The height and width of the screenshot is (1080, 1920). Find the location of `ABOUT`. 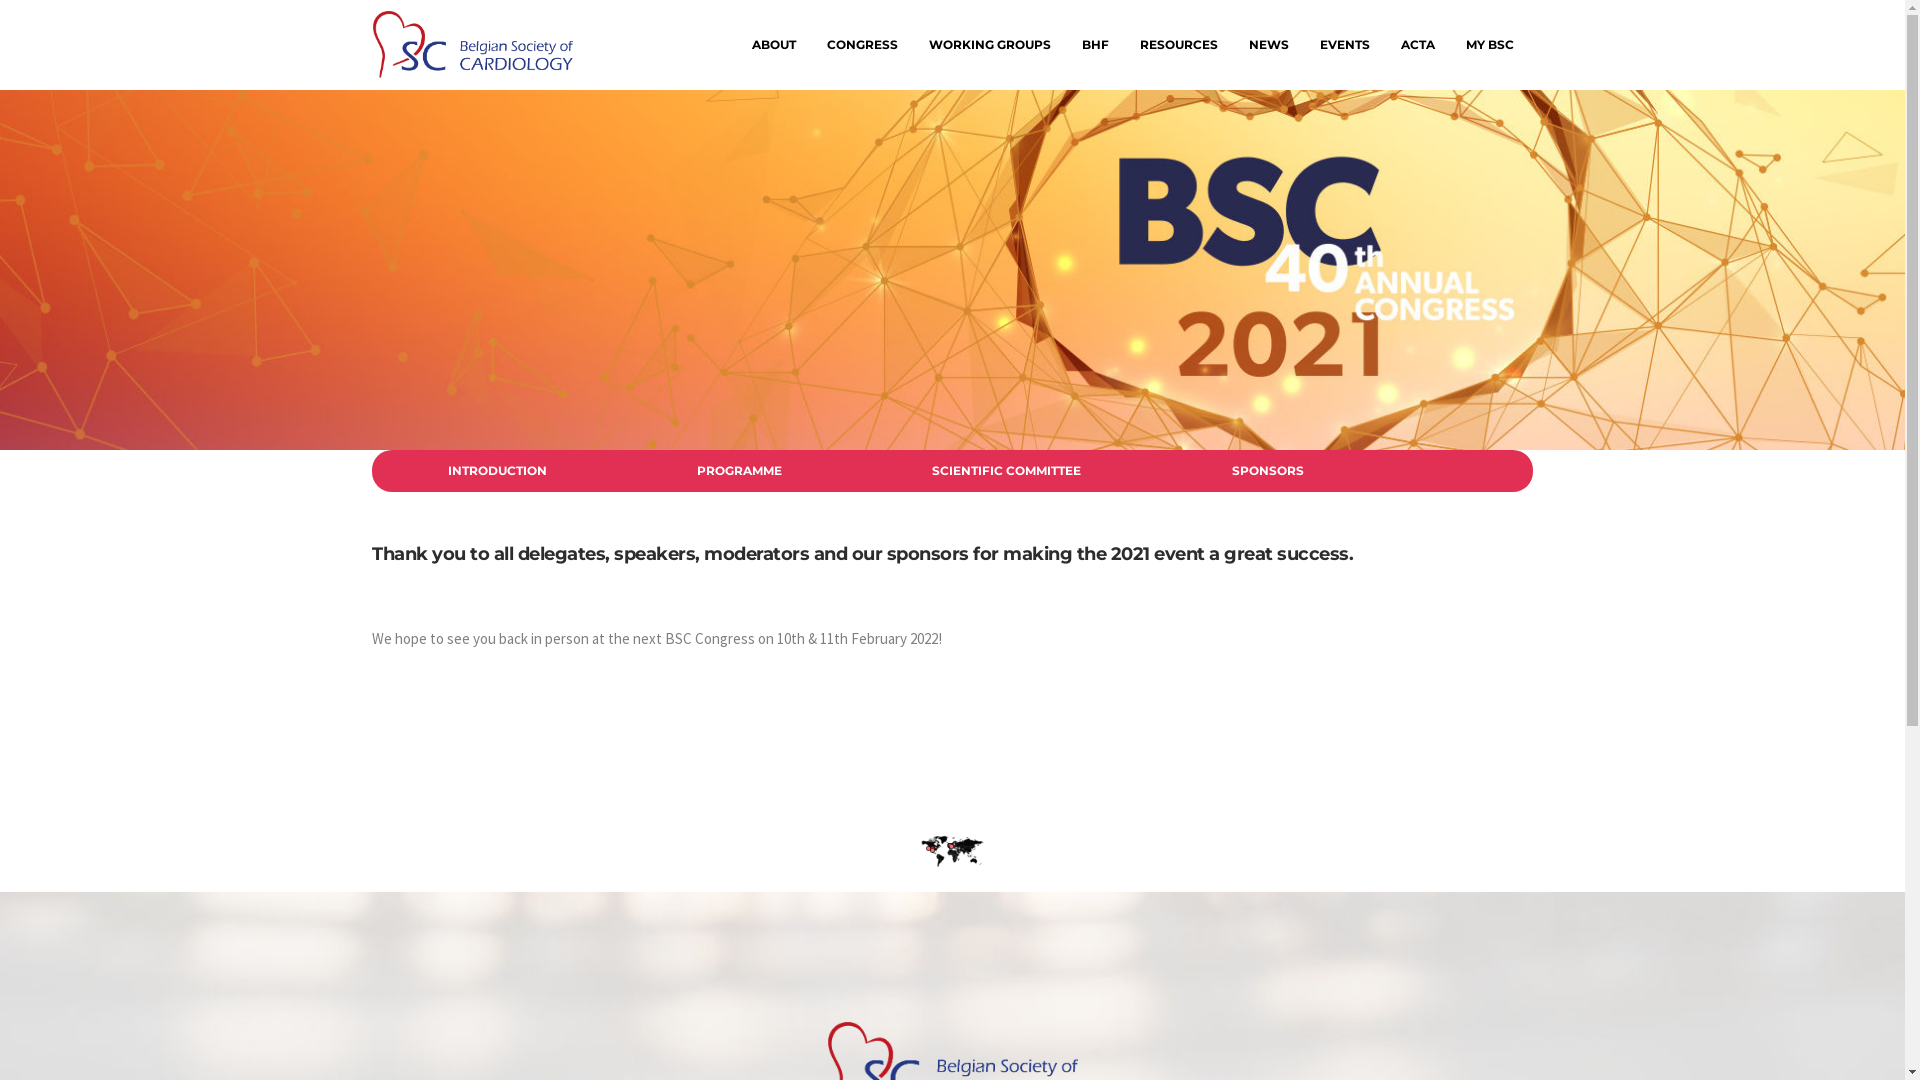

ABOUT is located at coordinates (773, 45).